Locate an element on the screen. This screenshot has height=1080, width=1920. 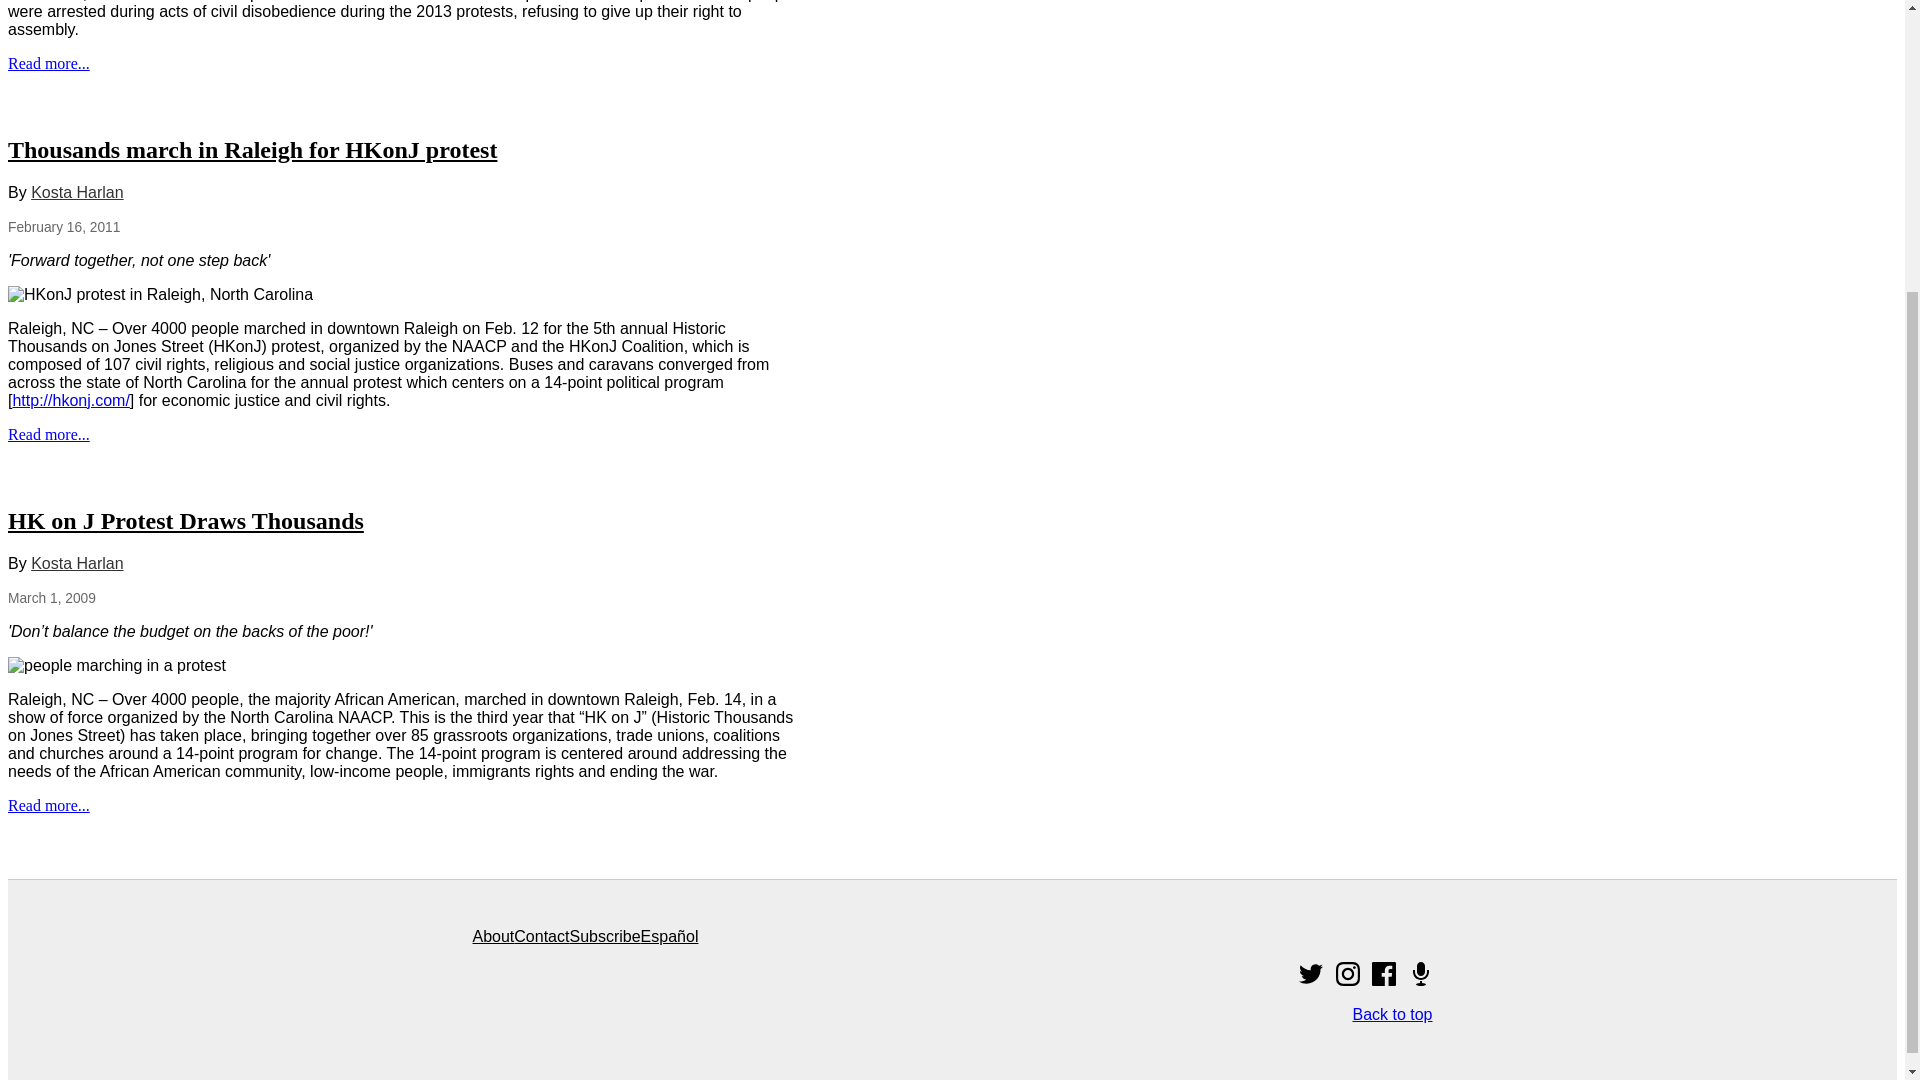
Read more... is located at coordinates (48, 64).